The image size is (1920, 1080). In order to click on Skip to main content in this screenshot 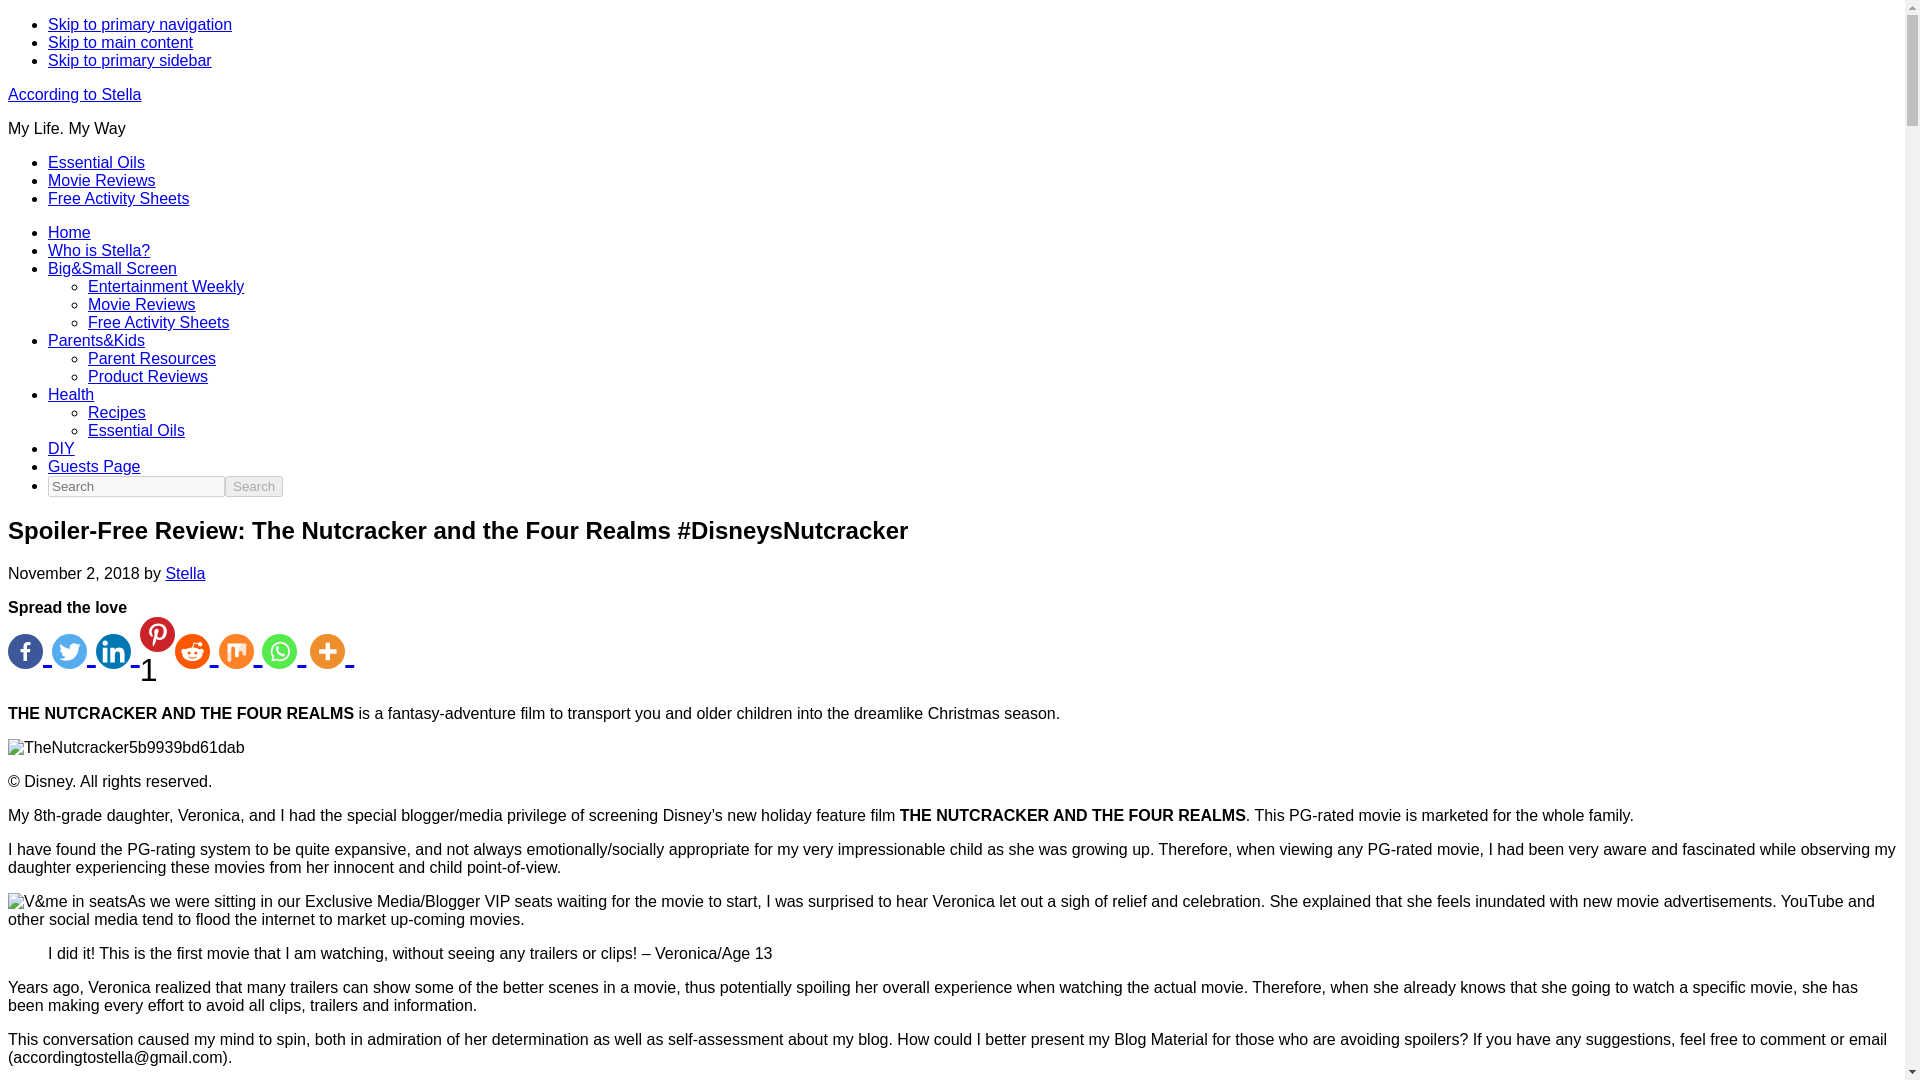, I will do `click(120, 42)`.